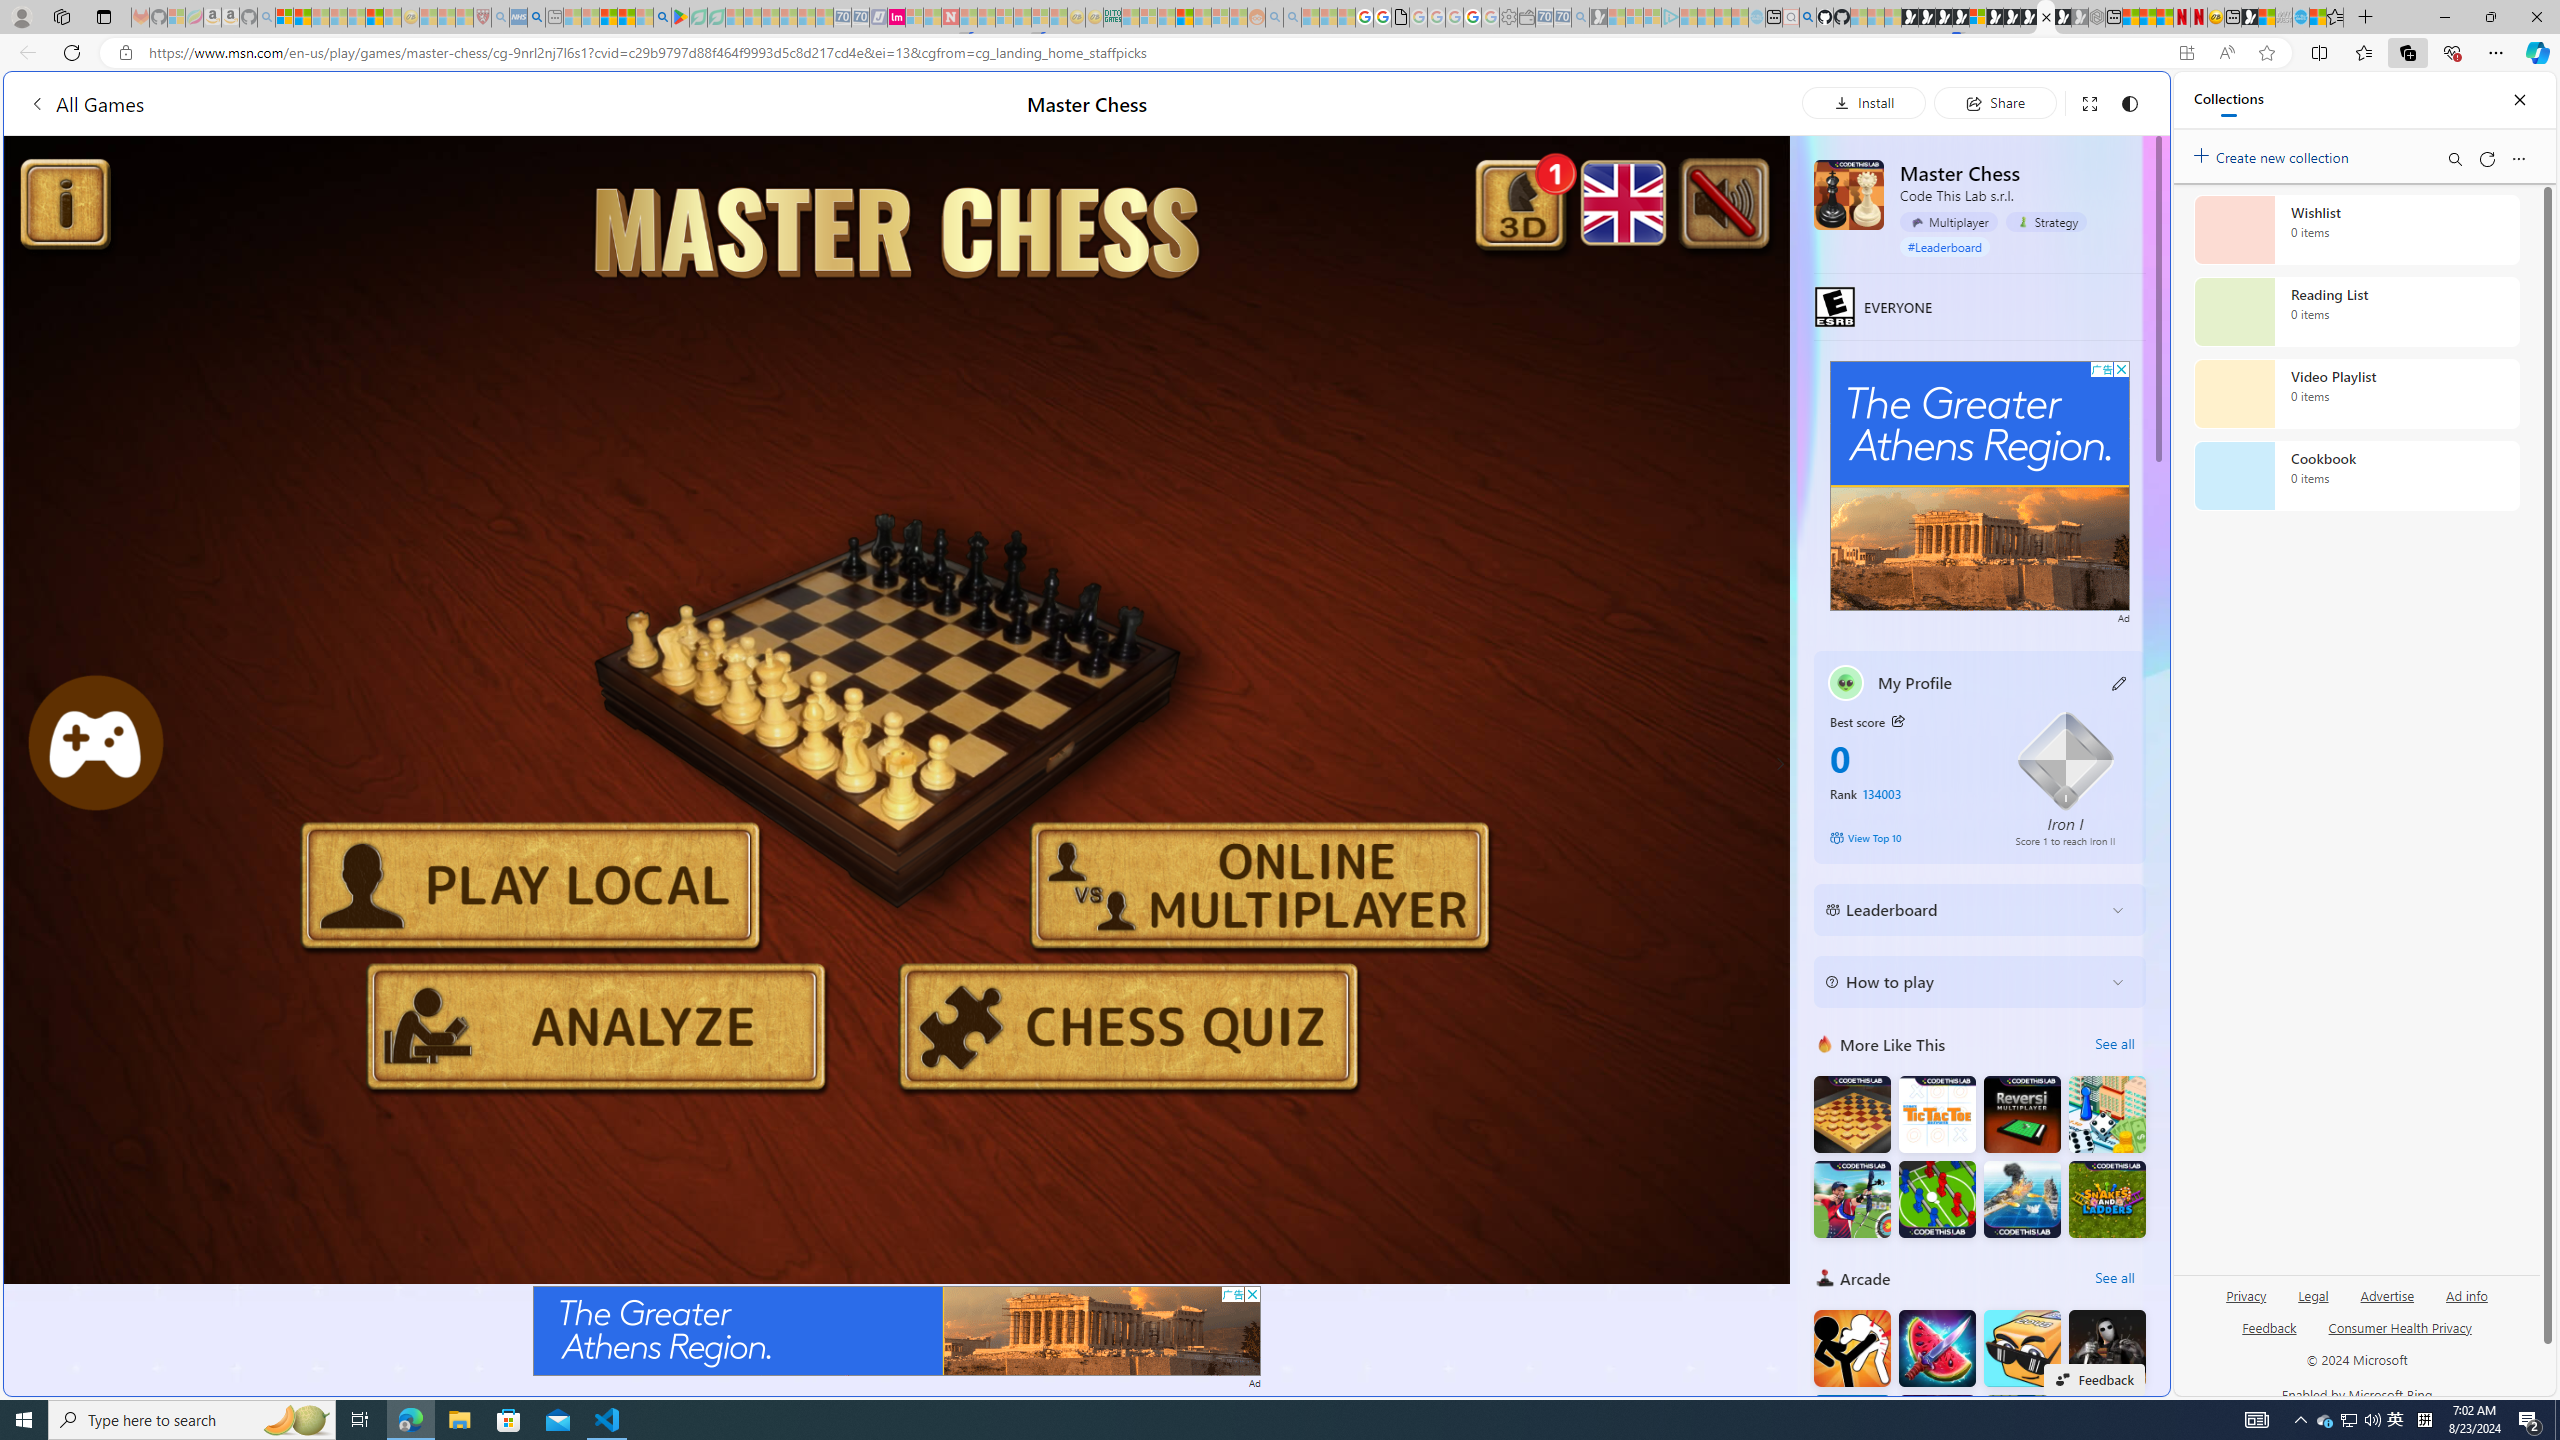 The width and height of the screenshot is (2560, 1440). Describe the element at coordinates (1948, 221) in the screenshot. I see `Multiplayer` at that location.